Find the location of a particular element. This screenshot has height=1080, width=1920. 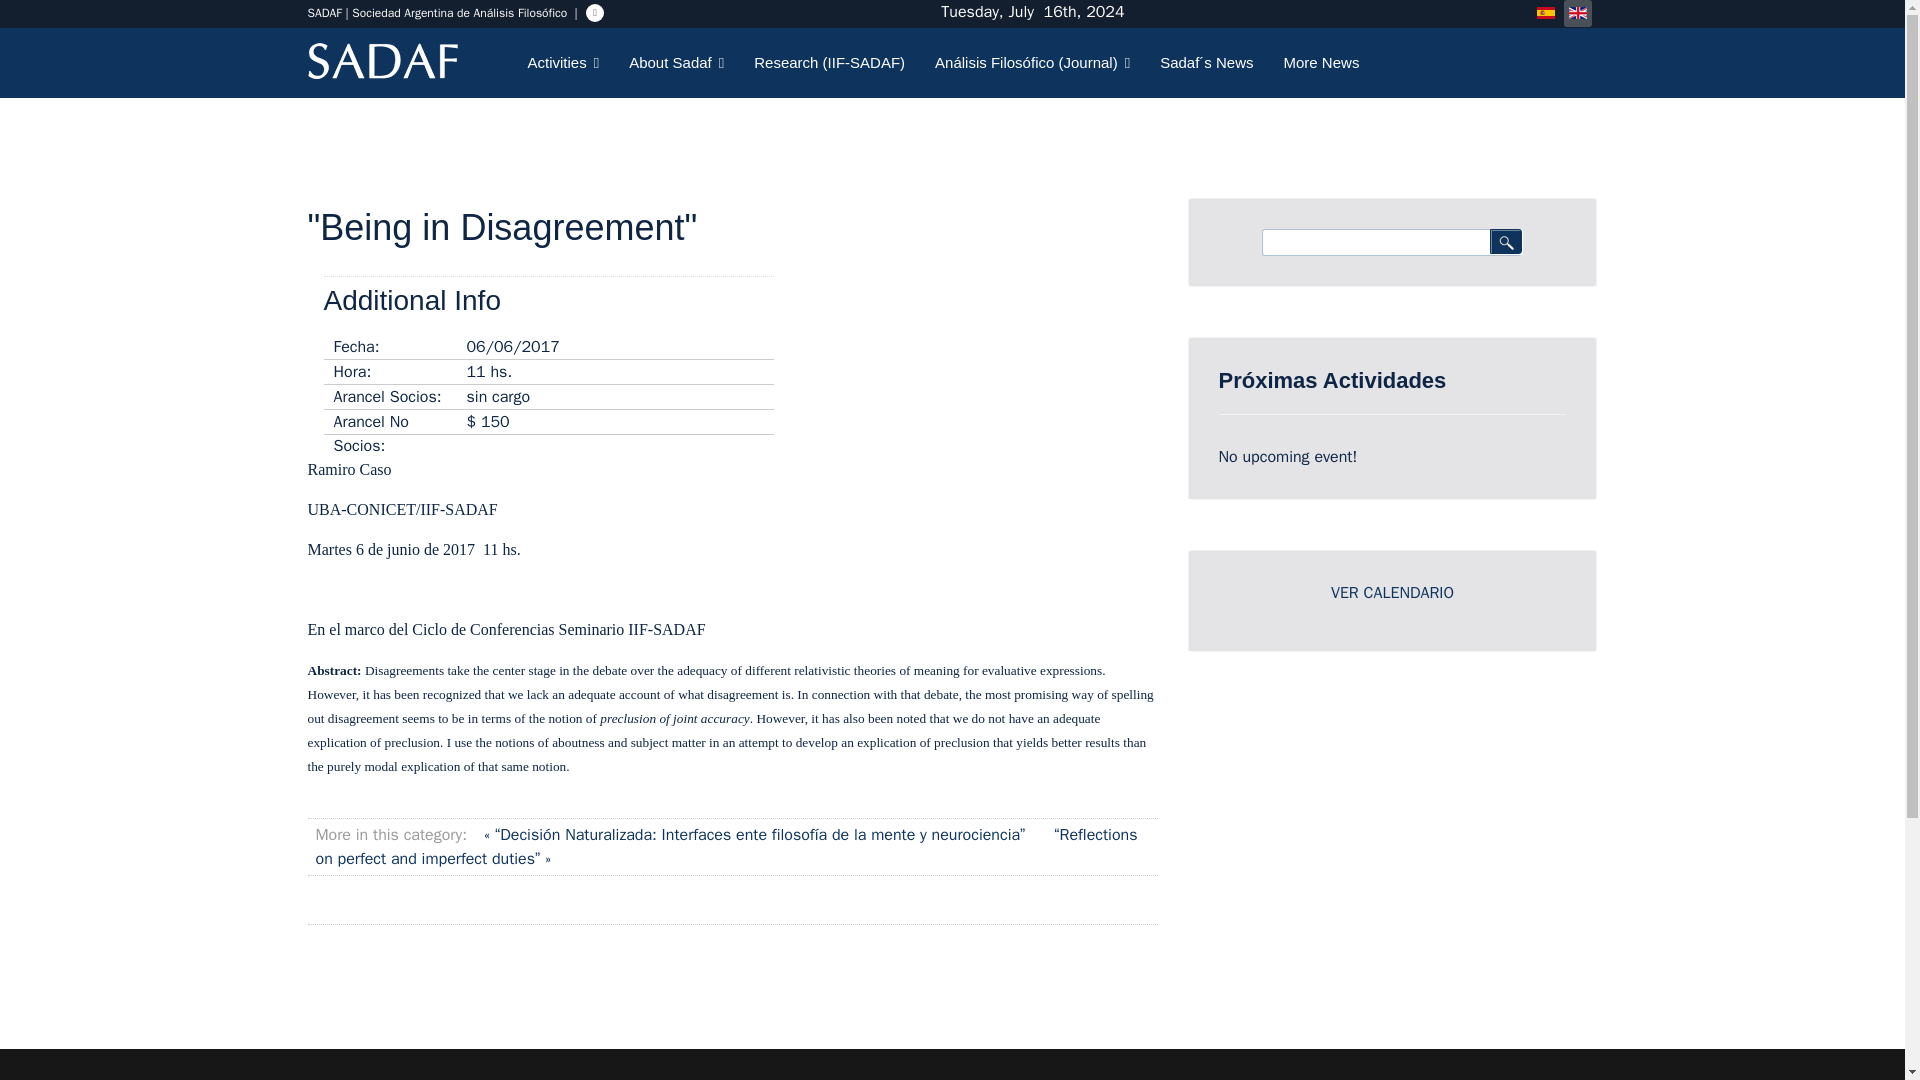

Activities is located at coordinates (563, 63).